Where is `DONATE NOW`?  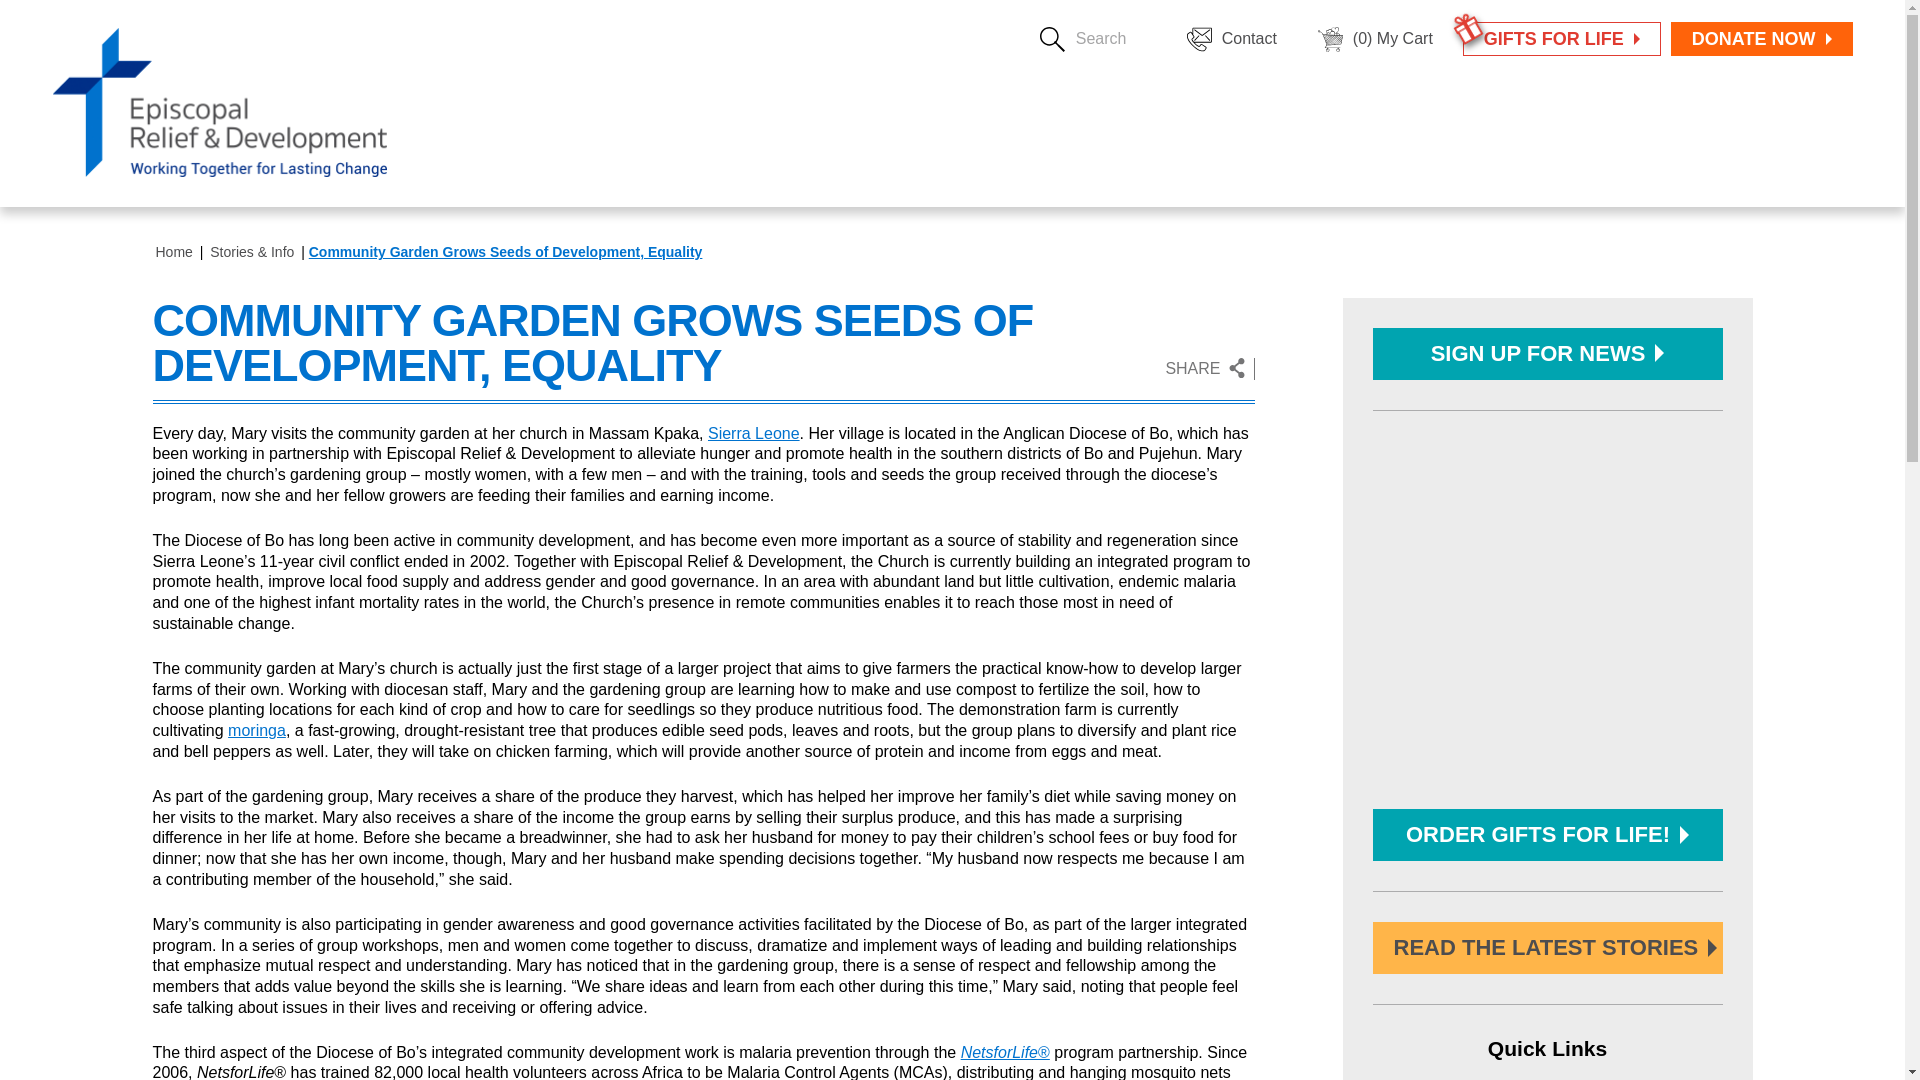
DONATE NOW is located at coordinates (1761, 38).